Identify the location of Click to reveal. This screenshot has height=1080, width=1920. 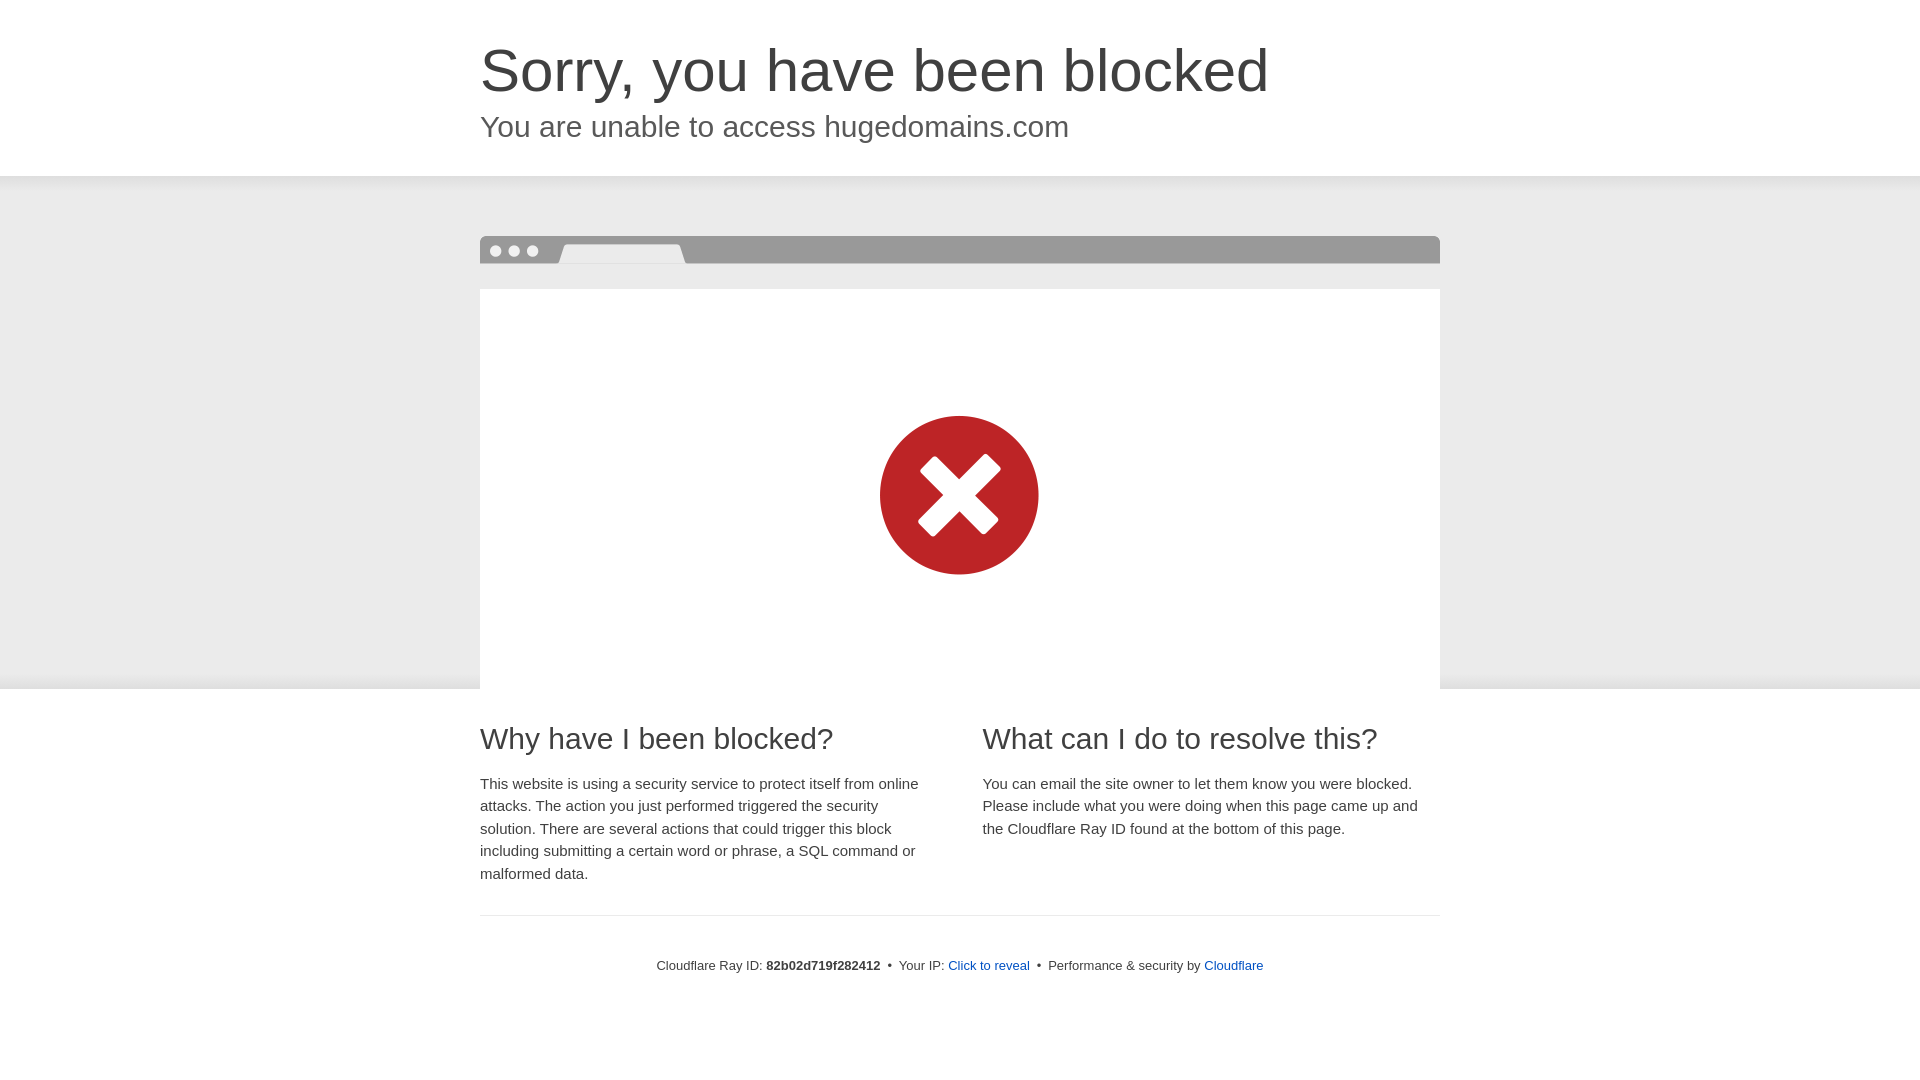
(989, 966).